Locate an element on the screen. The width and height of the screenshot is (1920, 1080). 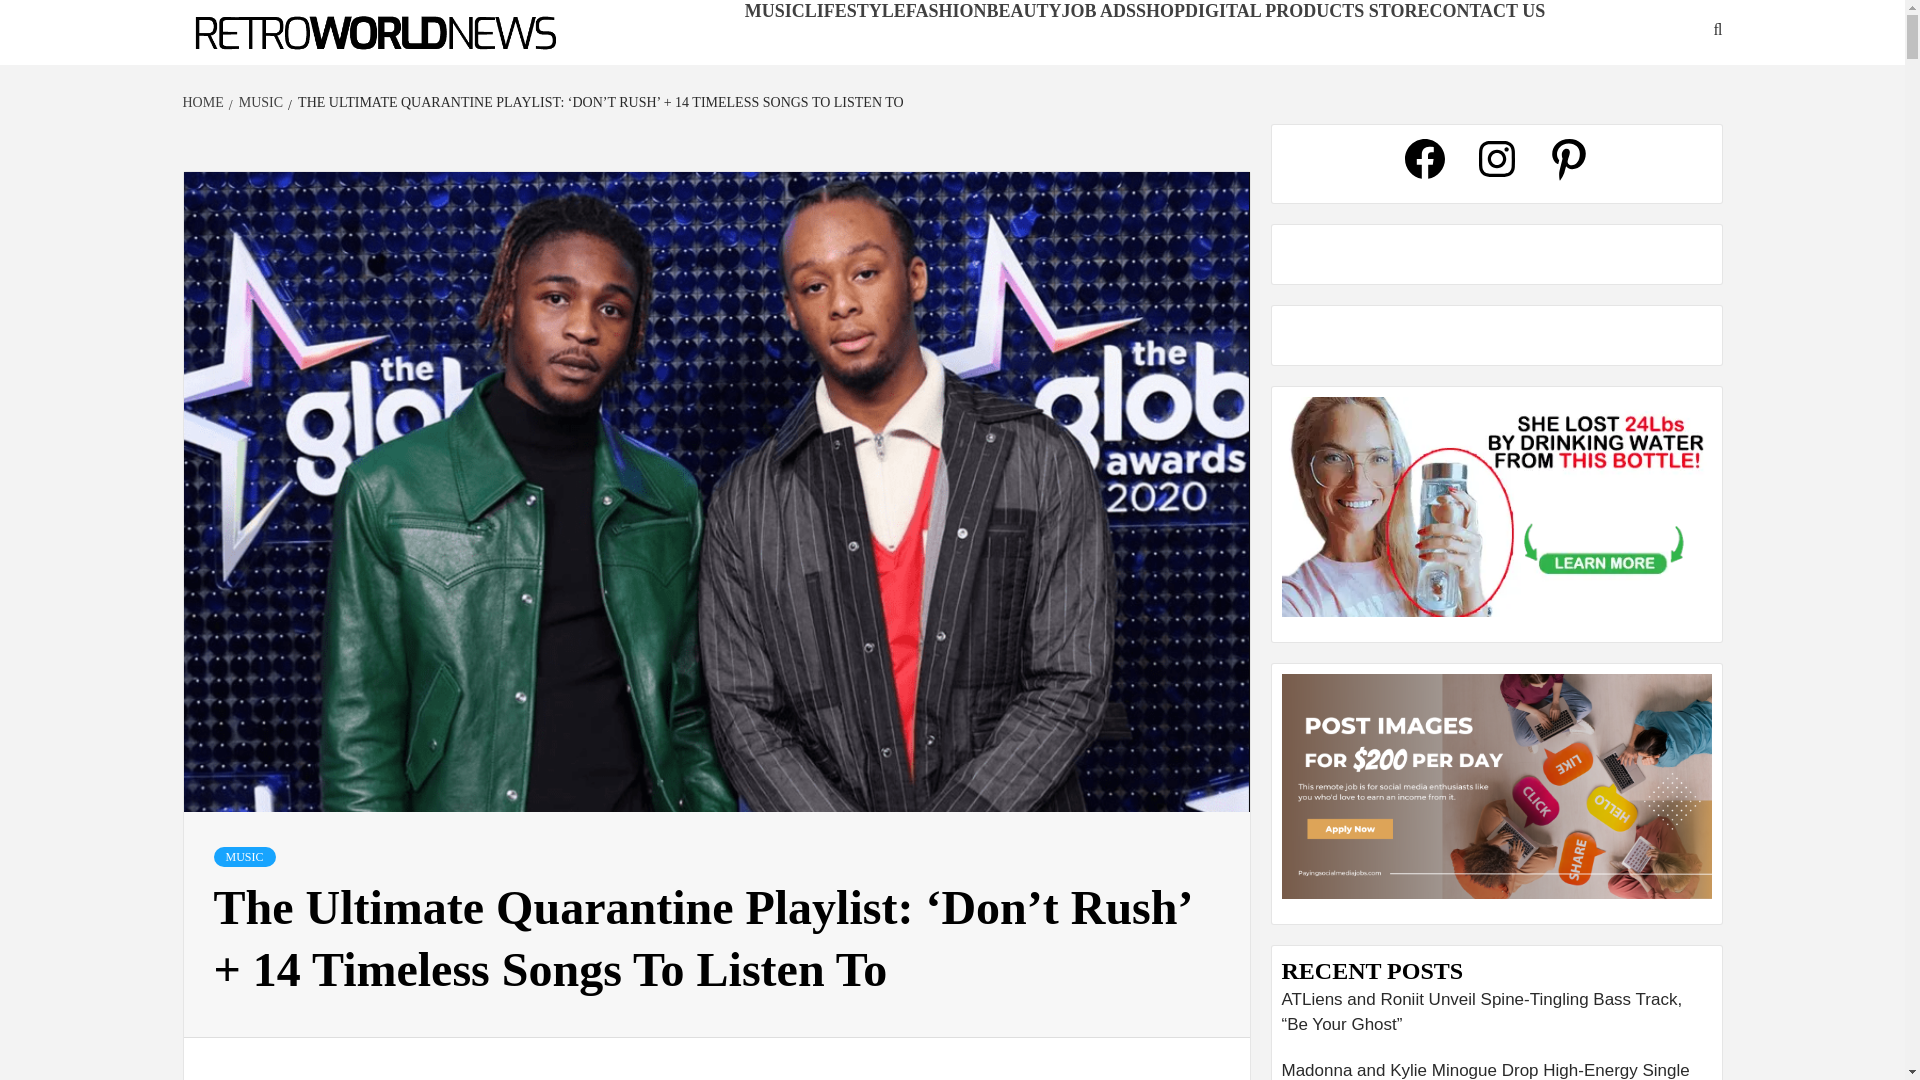
LIFESTYLE is located at coordinates (855, 10).